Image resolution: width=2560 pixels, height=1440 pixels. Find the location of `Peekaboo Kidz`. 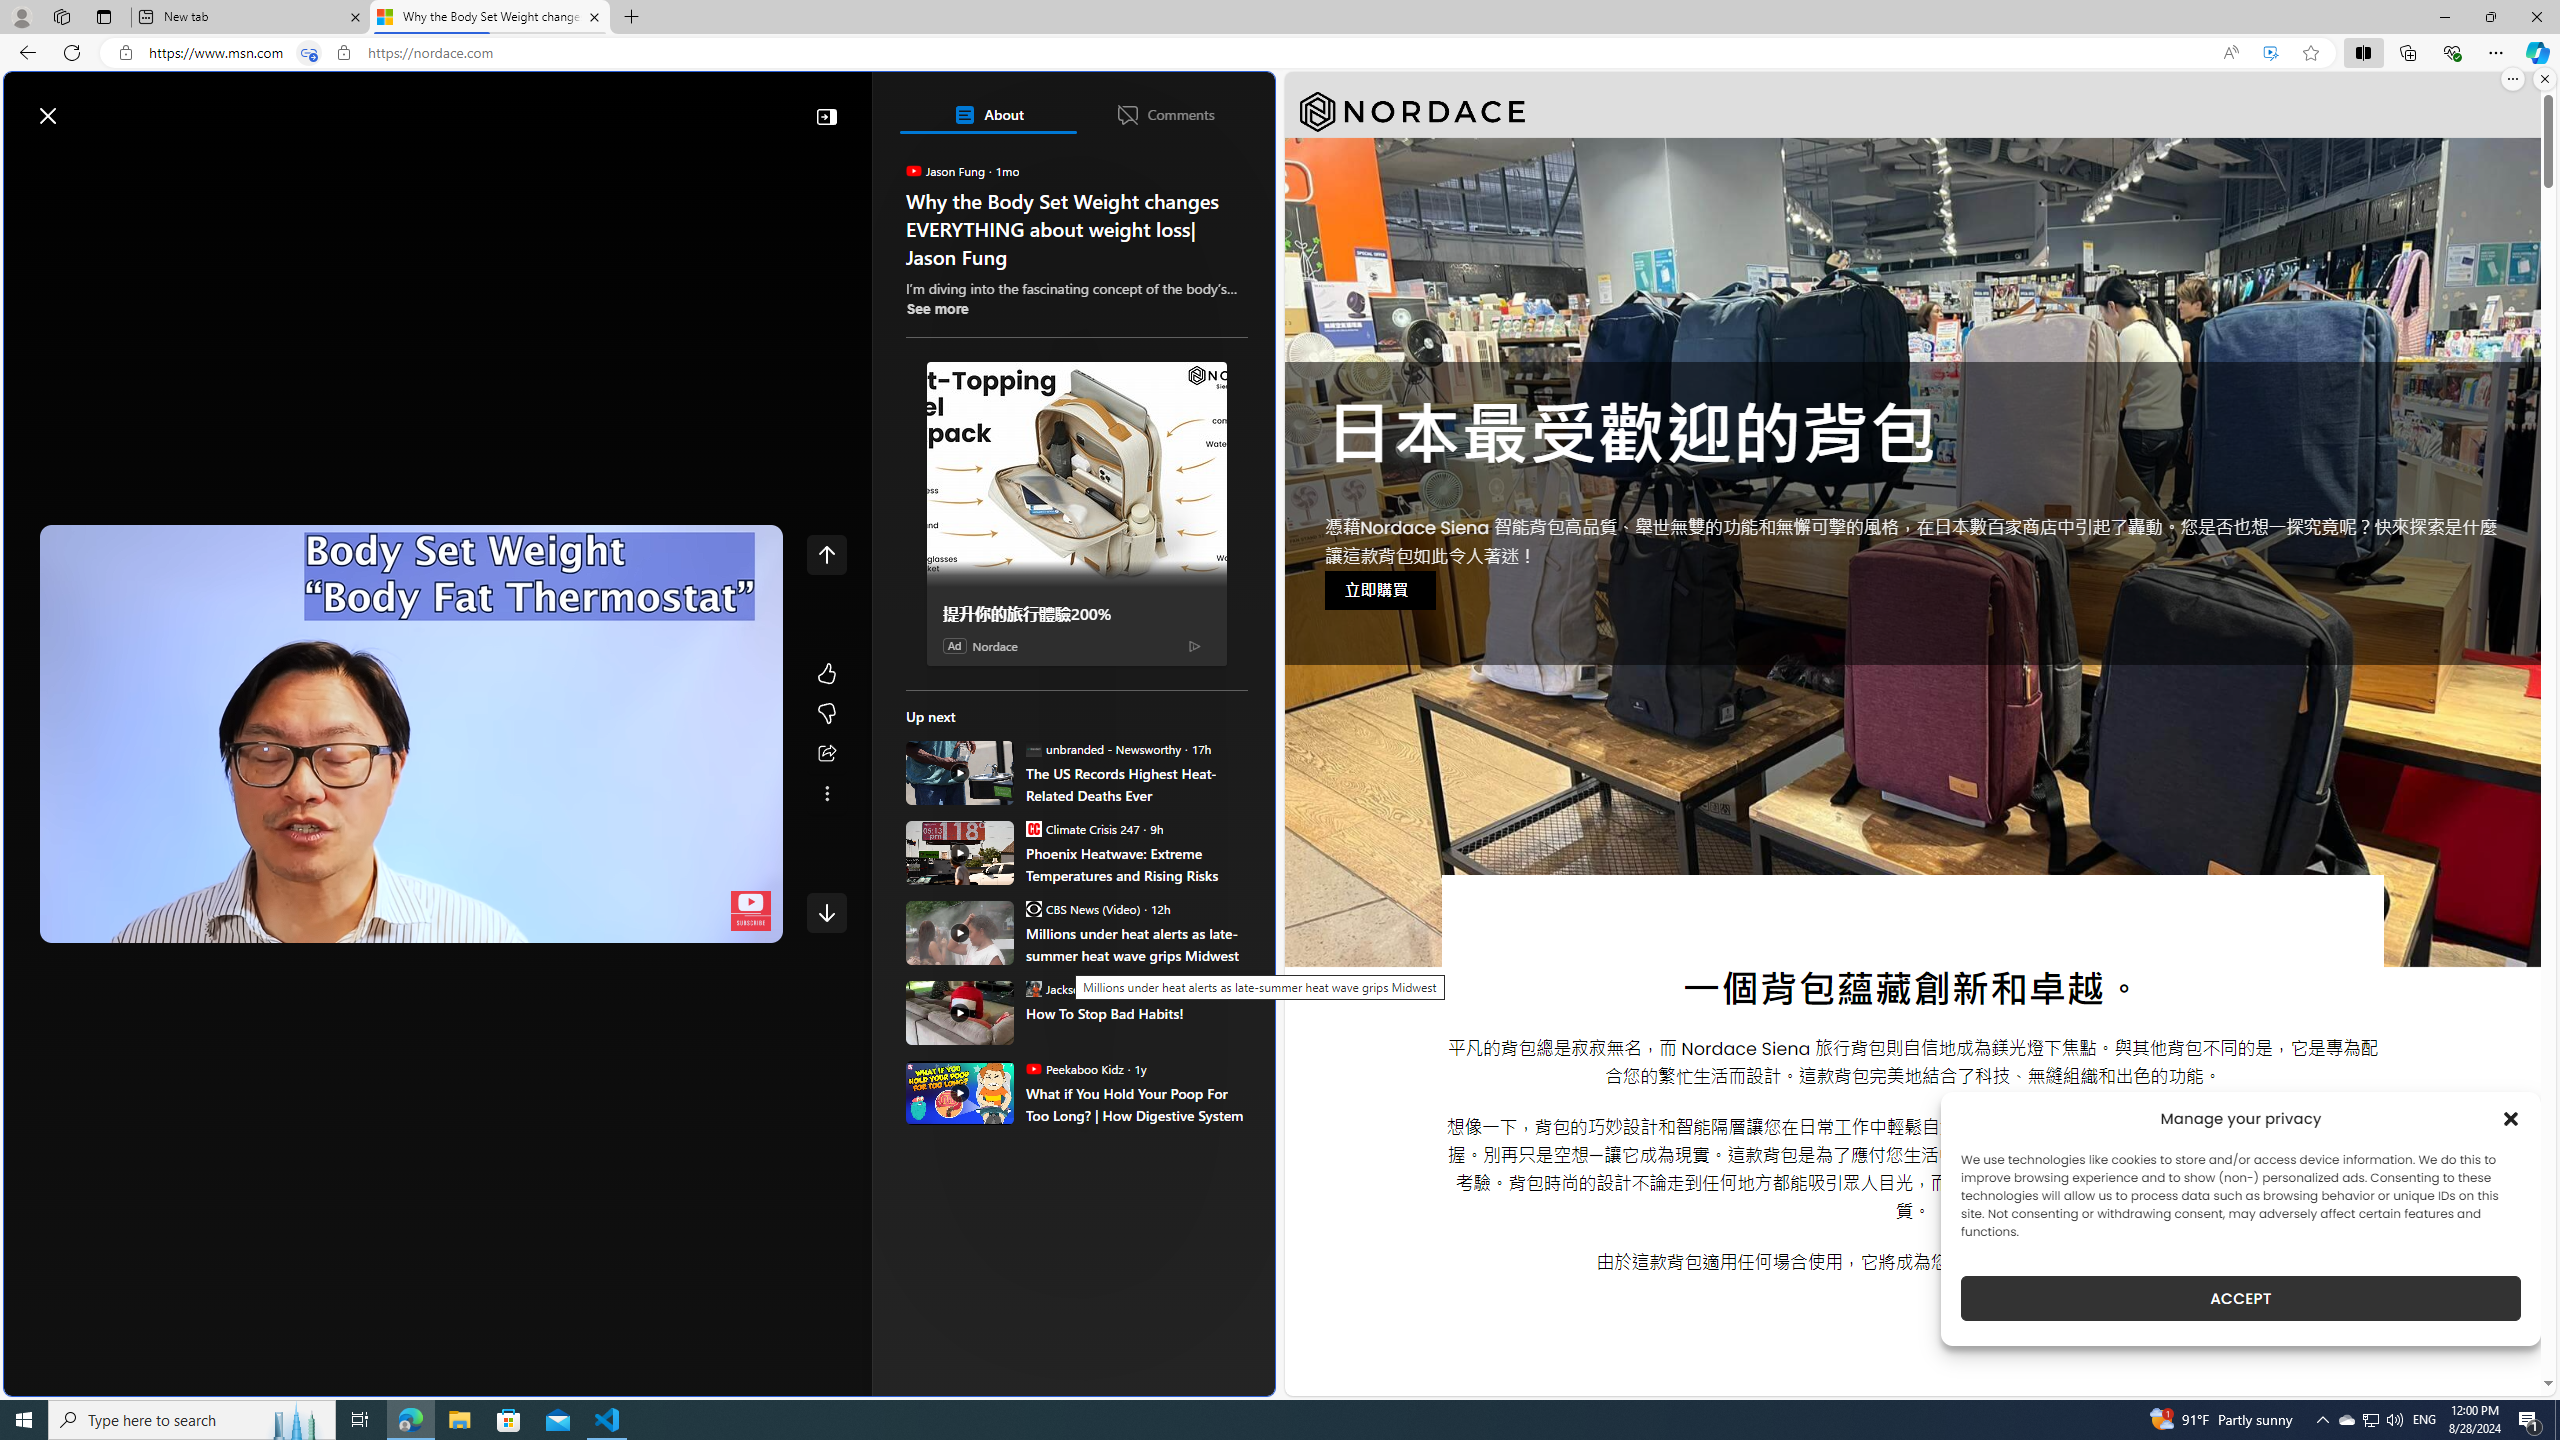

Peekaboo Kidz is located at coordinates (1032, 1068).